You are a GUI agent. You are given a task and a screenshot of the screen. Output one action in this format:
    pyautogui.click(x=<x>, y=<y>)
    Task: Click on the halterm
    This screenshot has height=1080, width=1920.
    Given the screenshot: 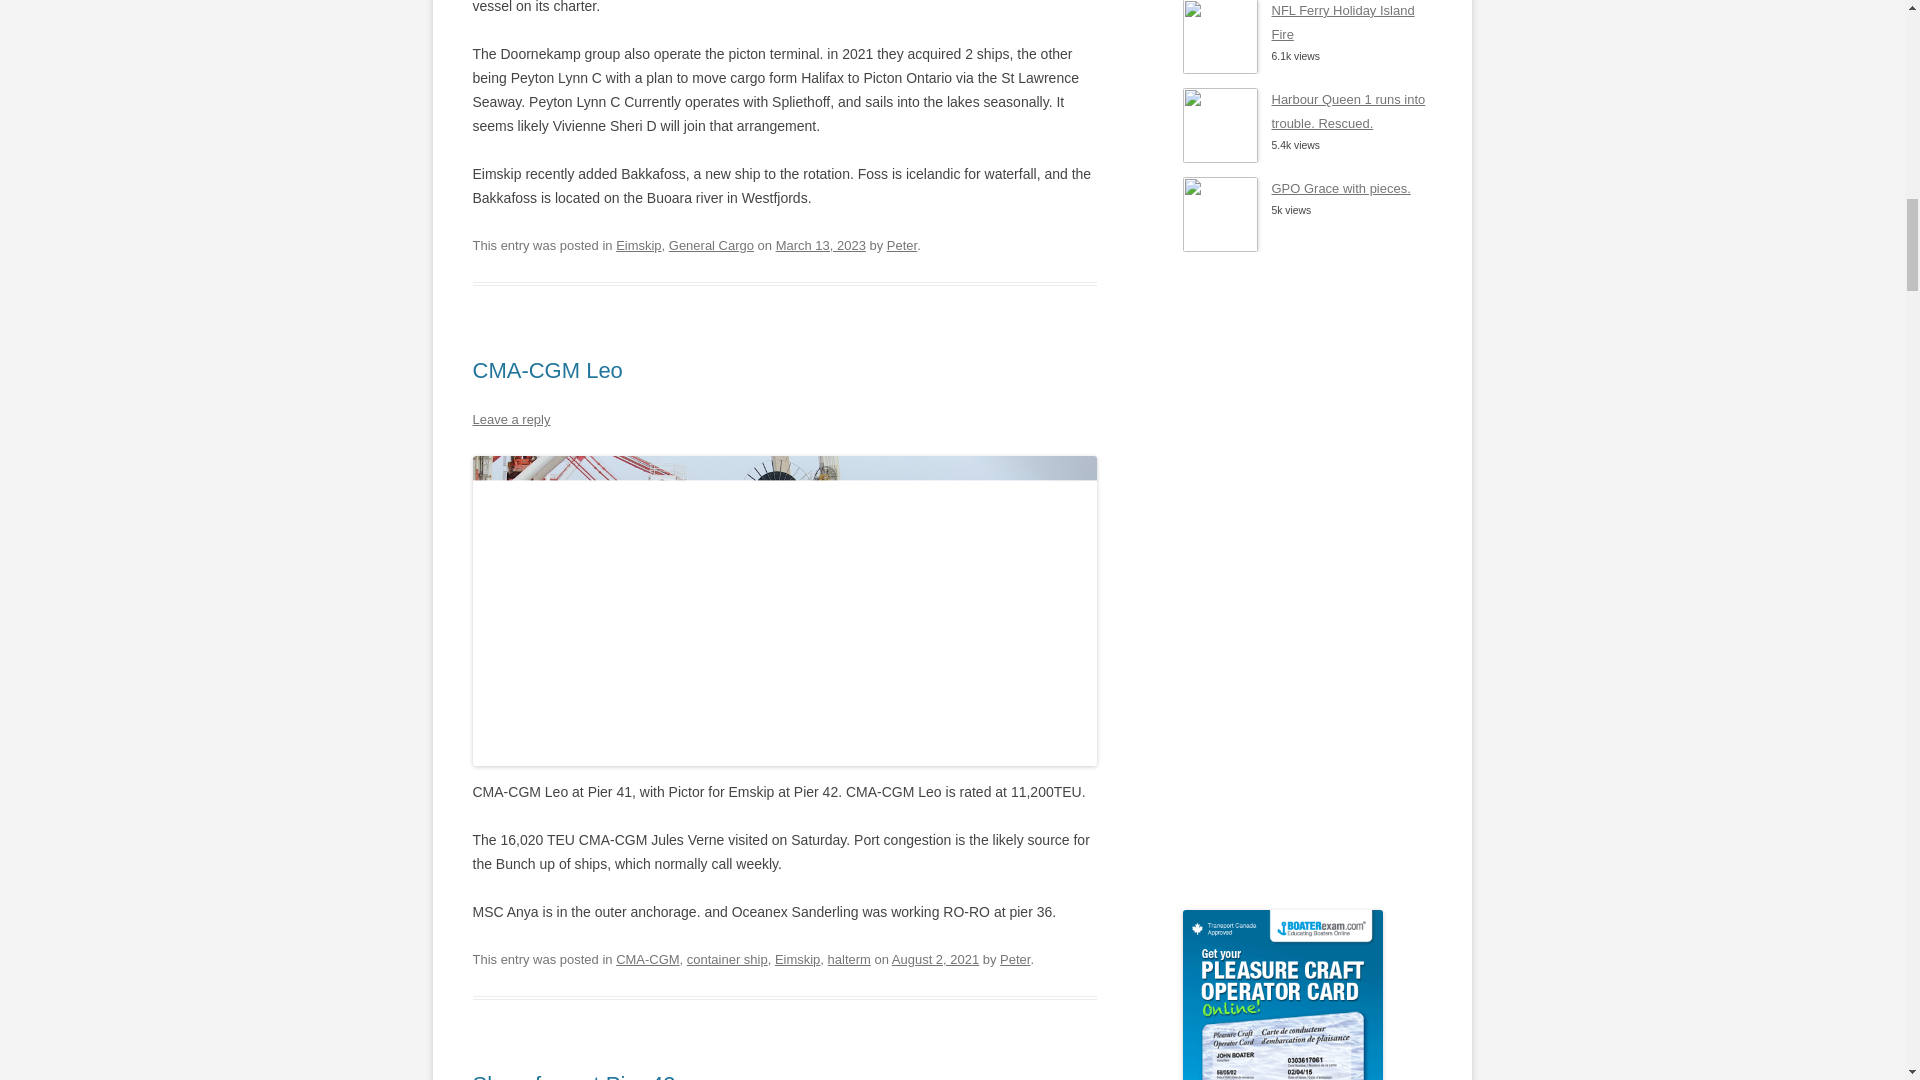 What is the action you would take?
    pyautogui.click(x=849, y=958)
    